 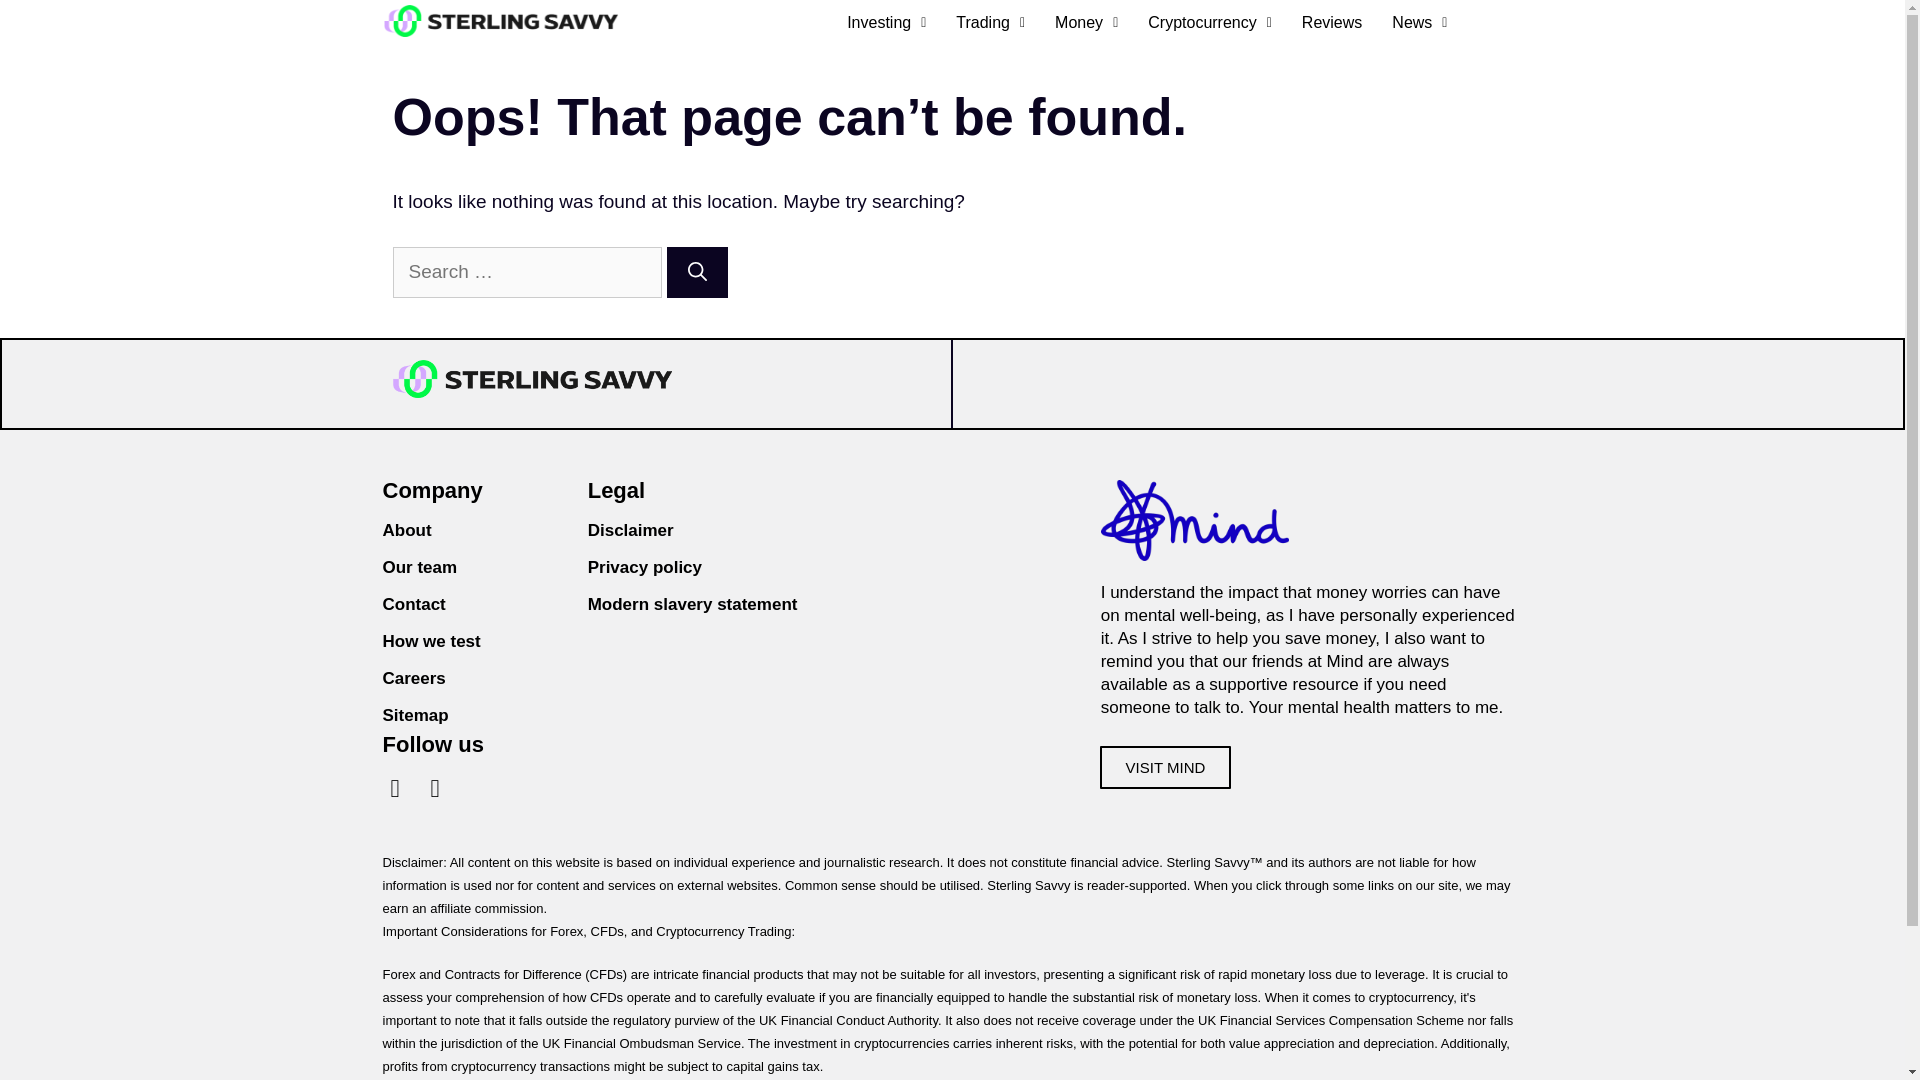 What do you see at coordinates (526, 272) in the screenshot?
I see `Search for:` at bounding box center [526, 272].